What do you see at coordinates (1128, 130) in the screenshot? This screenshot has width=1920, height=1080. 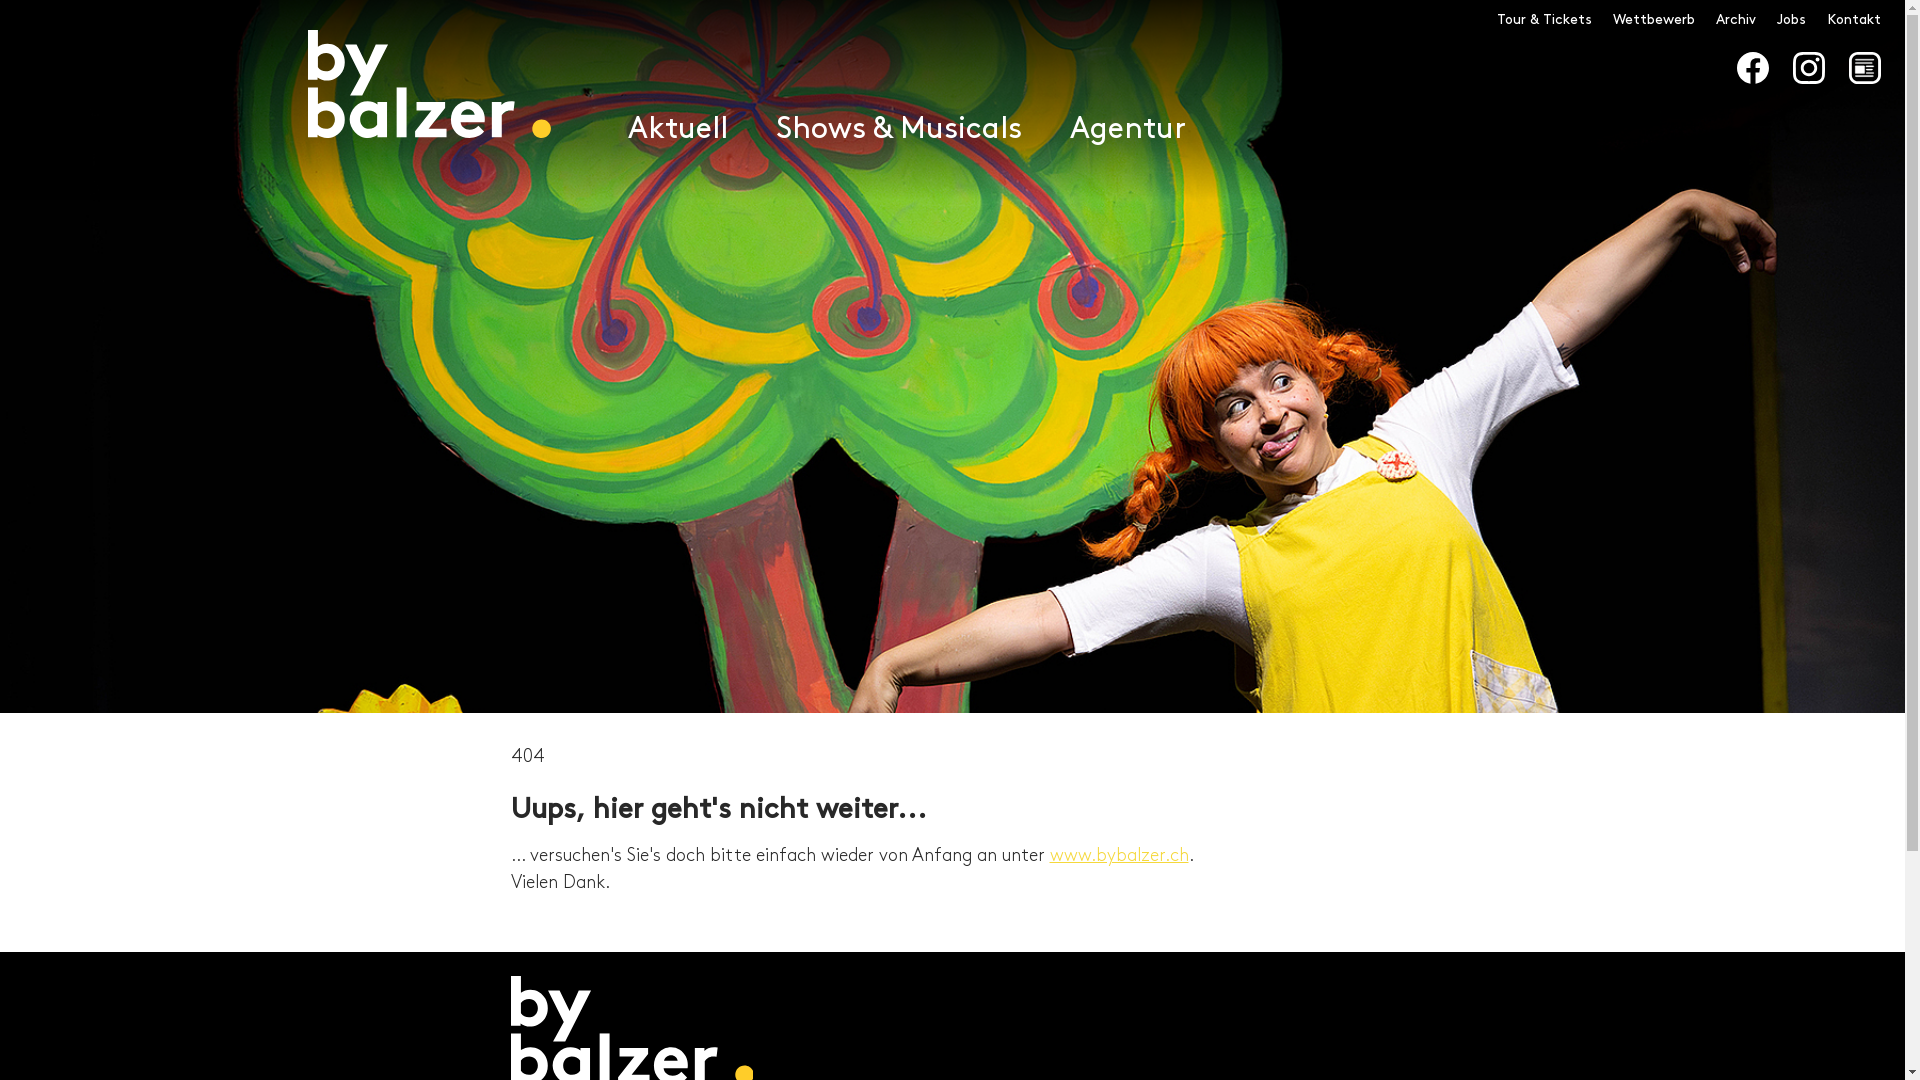 I see `Agentur` at bounding box center [1128, 130].